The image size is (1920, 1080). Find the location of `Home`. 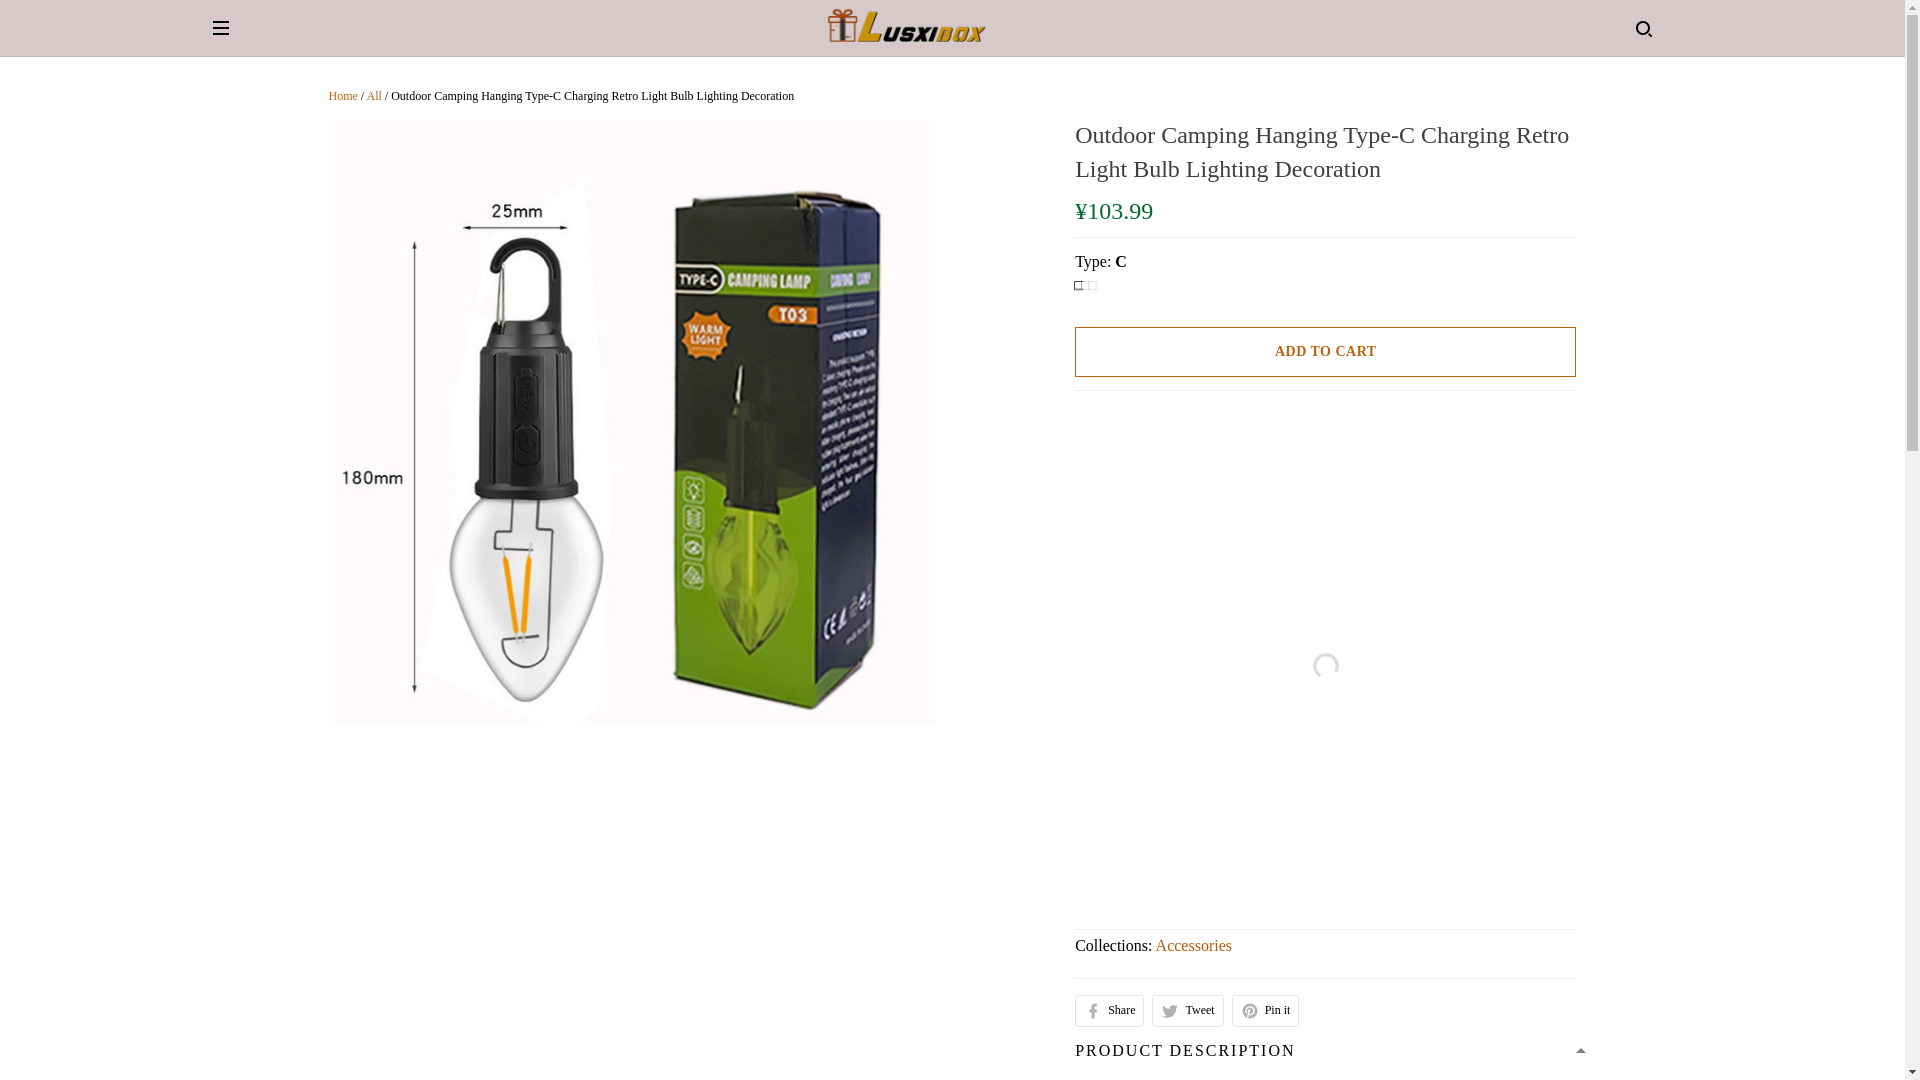

Home is located at coordinates (342, 95).